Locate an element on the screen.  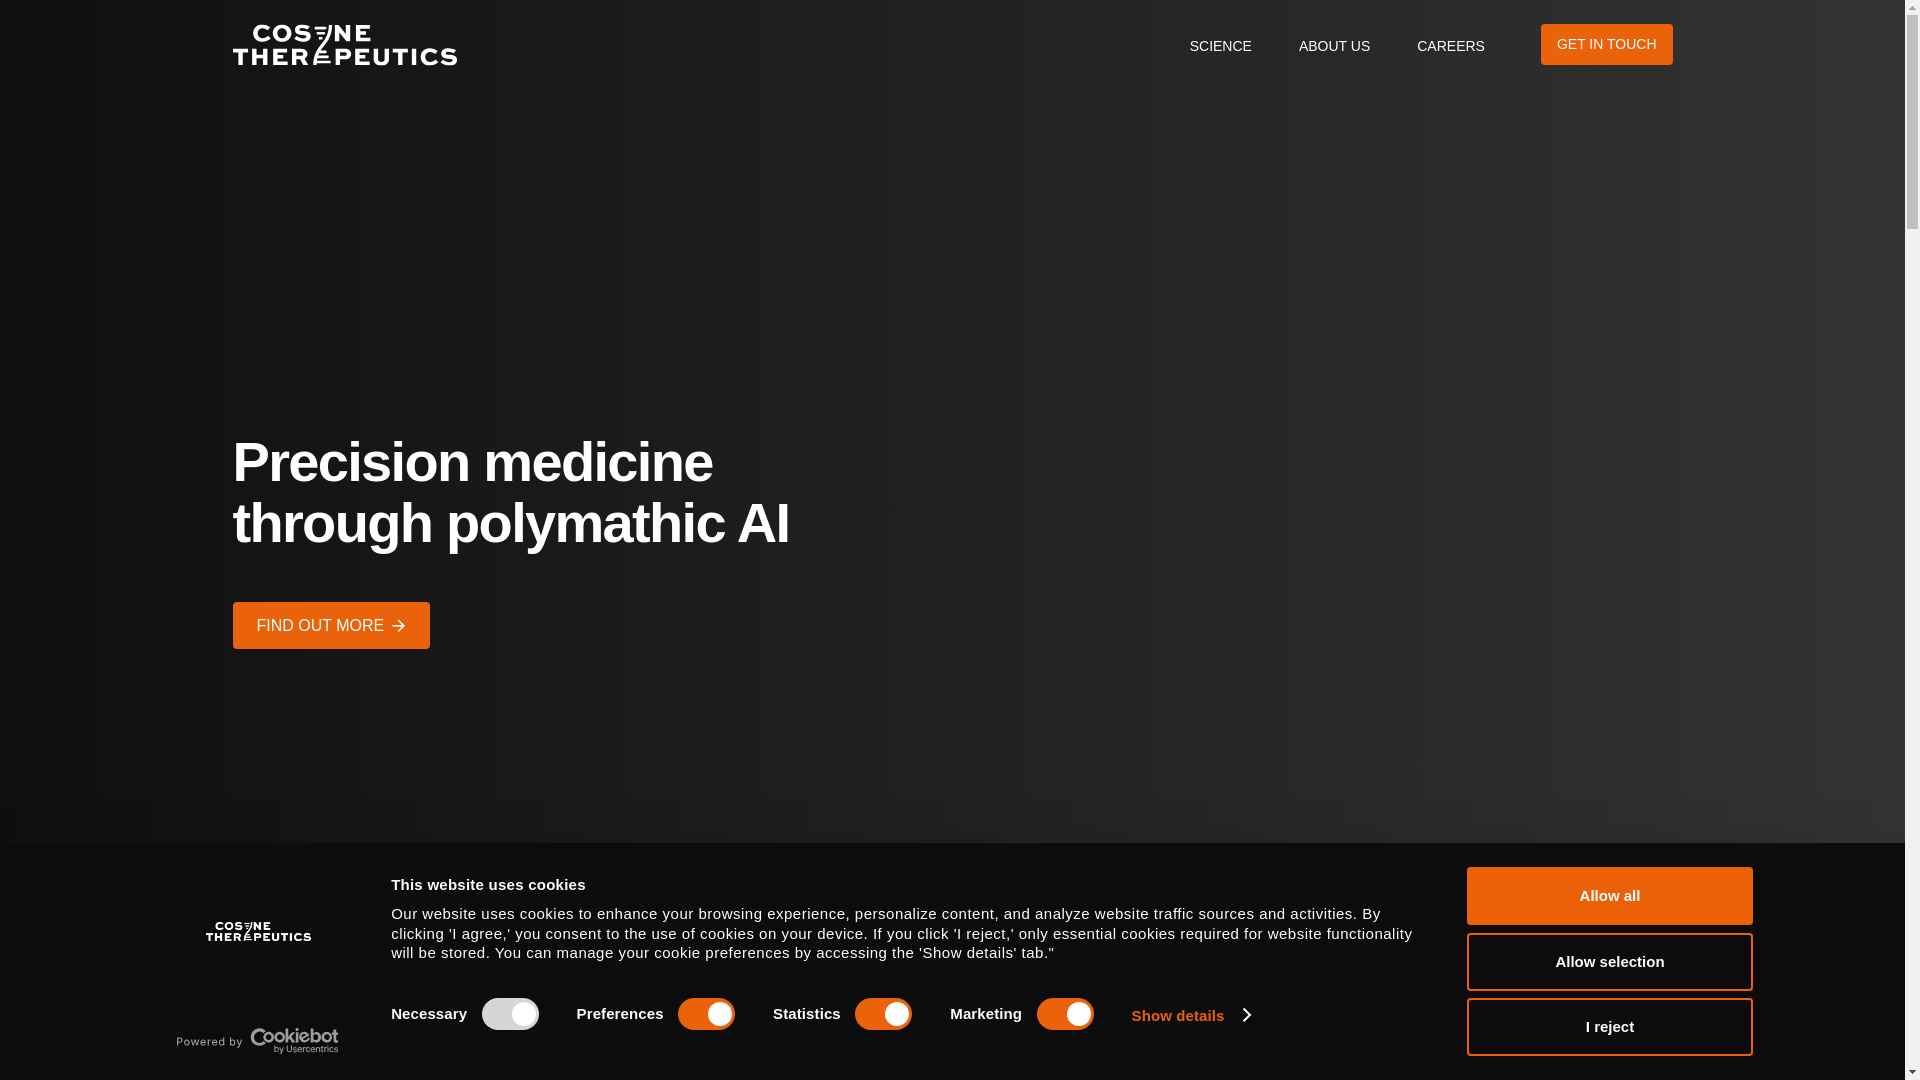
Show details is located at coordinates (1190, 1015).